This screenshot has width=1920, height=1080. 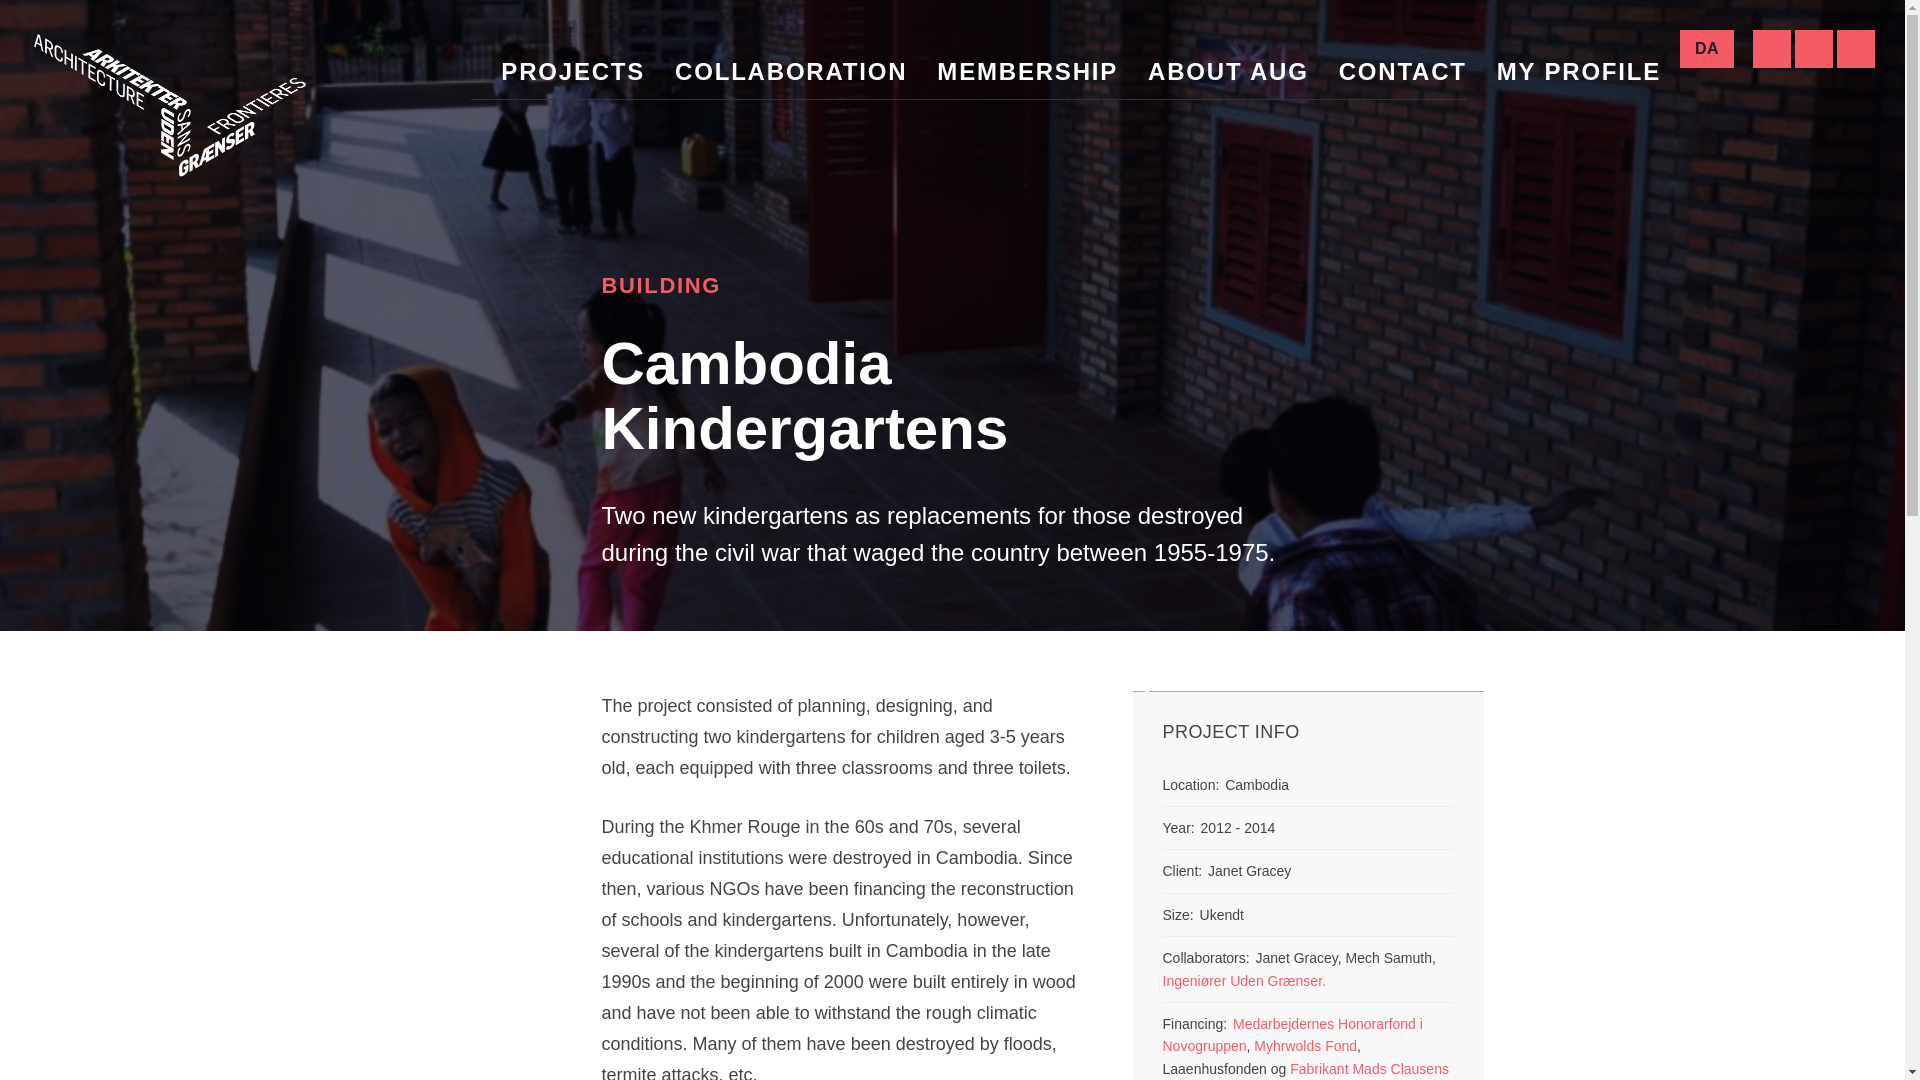 I want to click on CONTACT, so click(x=1402, y=72).